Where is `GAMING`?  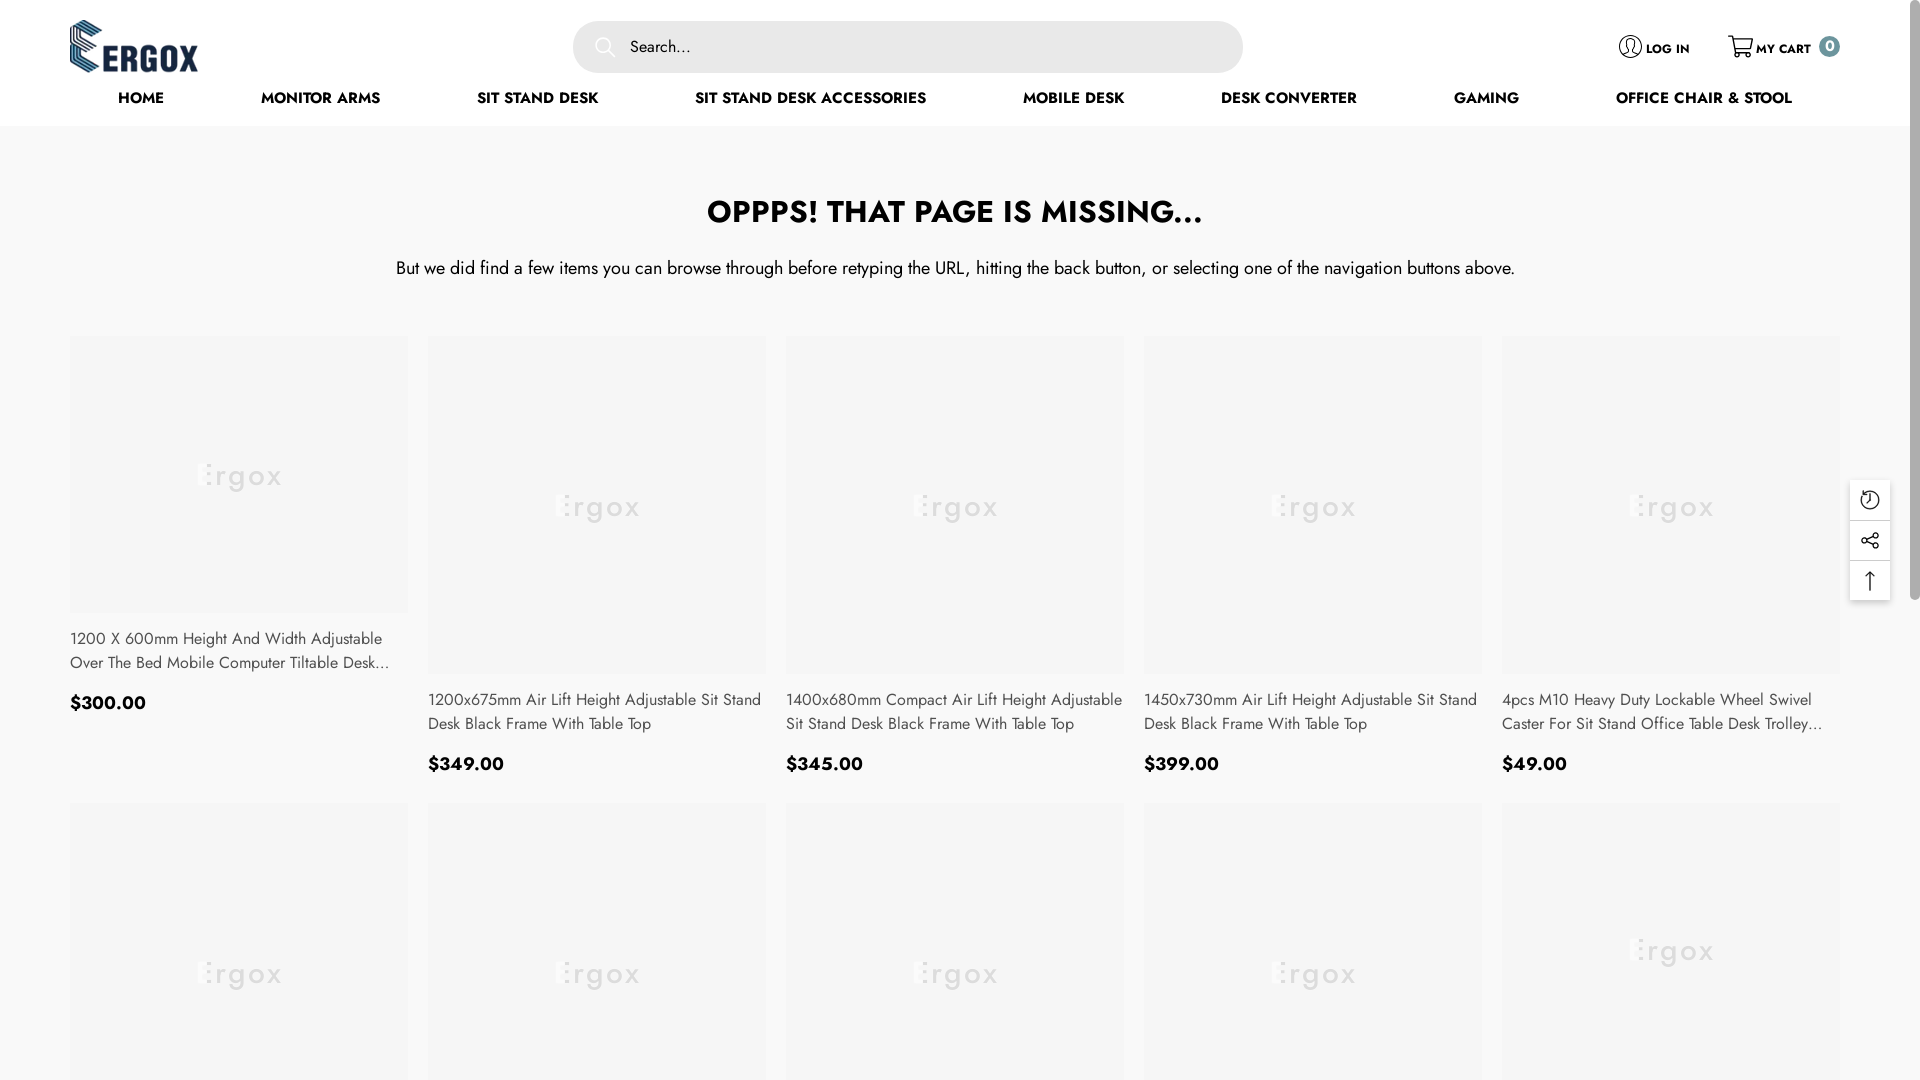 GAMING is located at coordinates (1486, 100).